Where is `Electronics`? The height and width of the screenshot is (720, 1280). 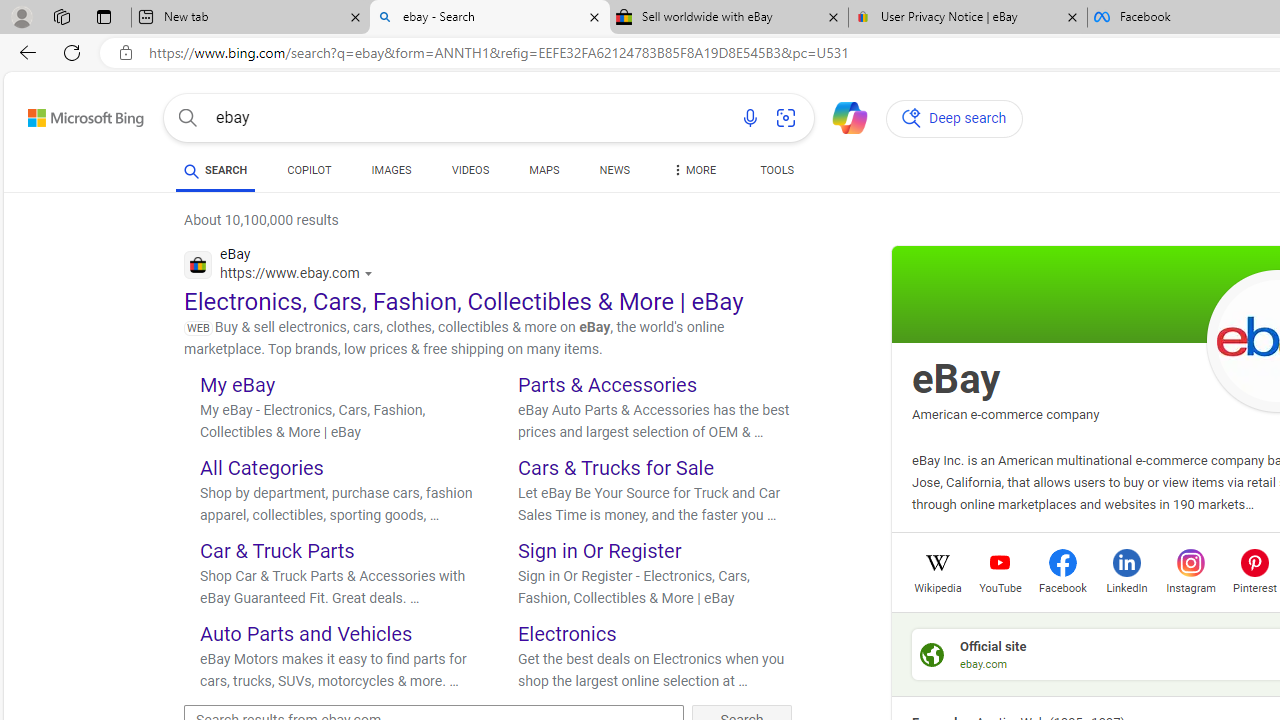 Electronics is located at coordinates (567, 632).